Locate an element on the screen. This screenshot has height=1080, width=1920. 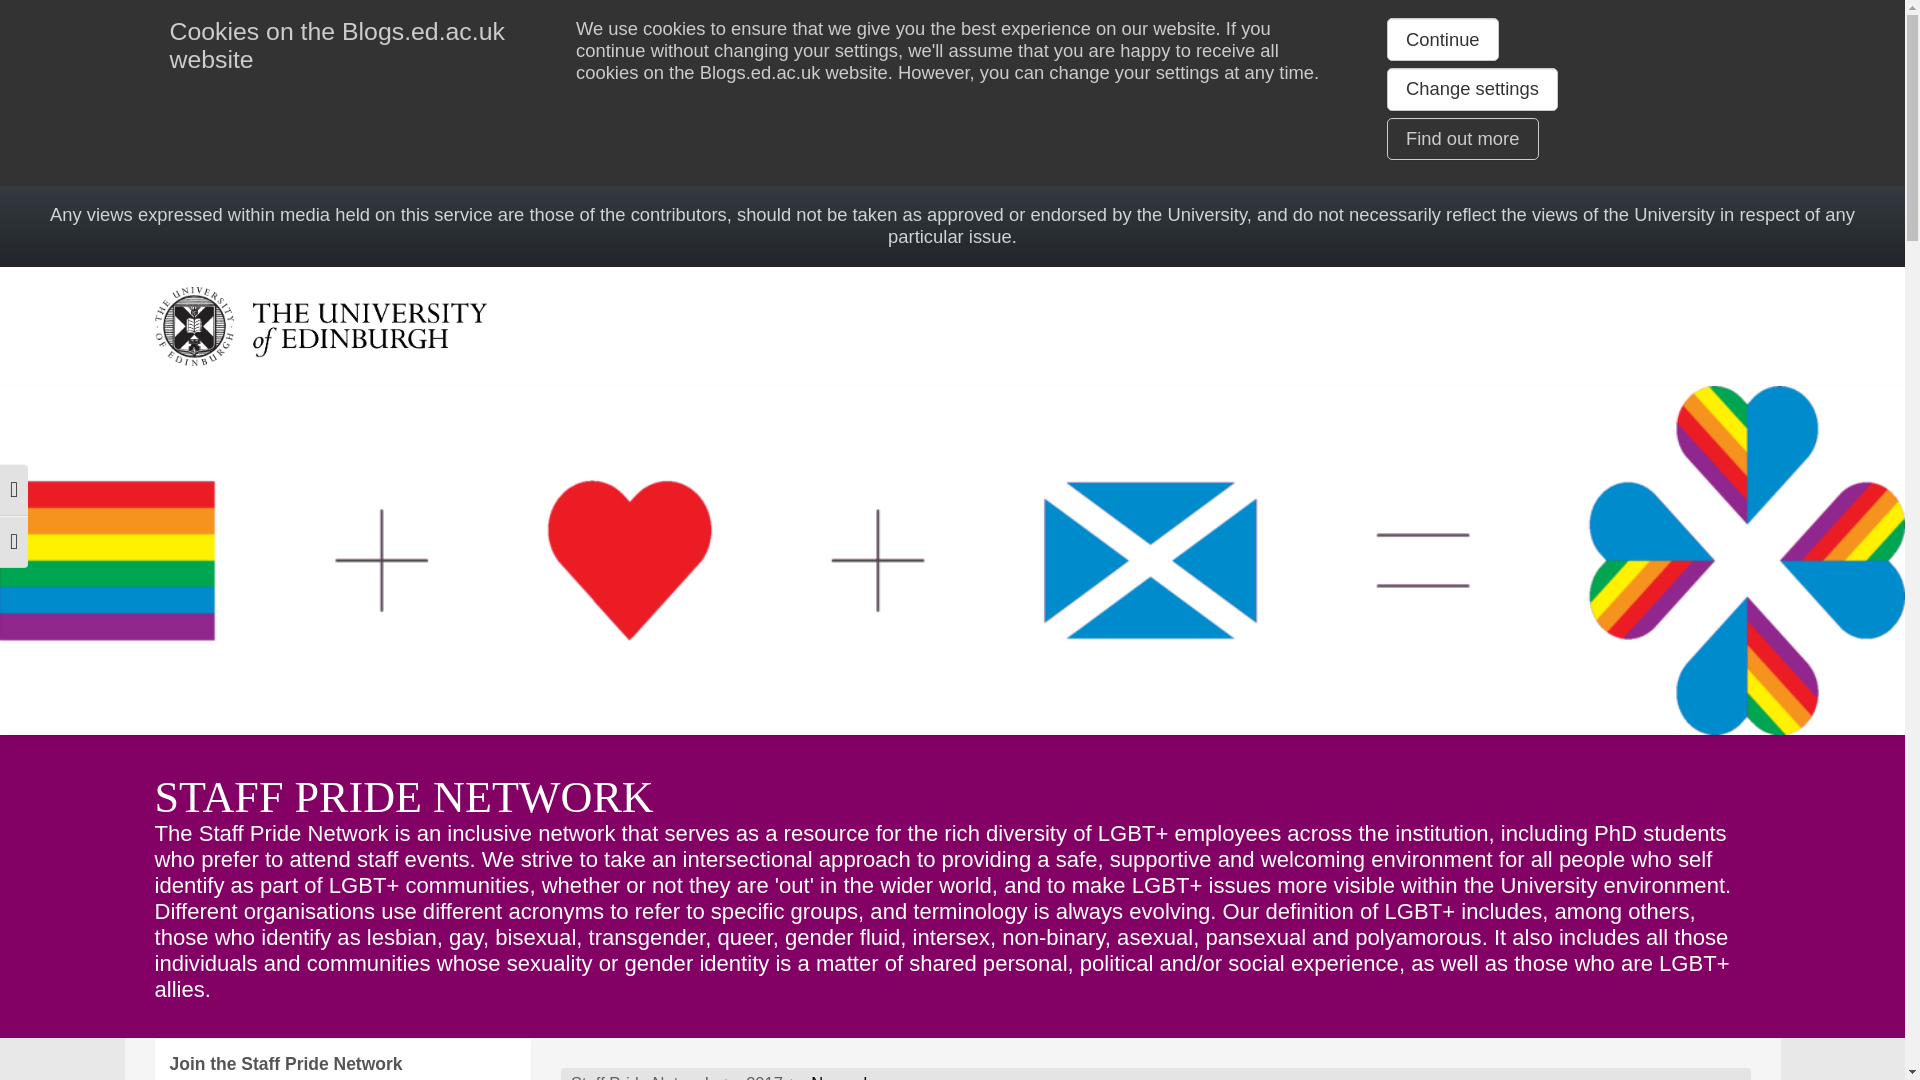
Continue is located at coordinates (1442, 39).